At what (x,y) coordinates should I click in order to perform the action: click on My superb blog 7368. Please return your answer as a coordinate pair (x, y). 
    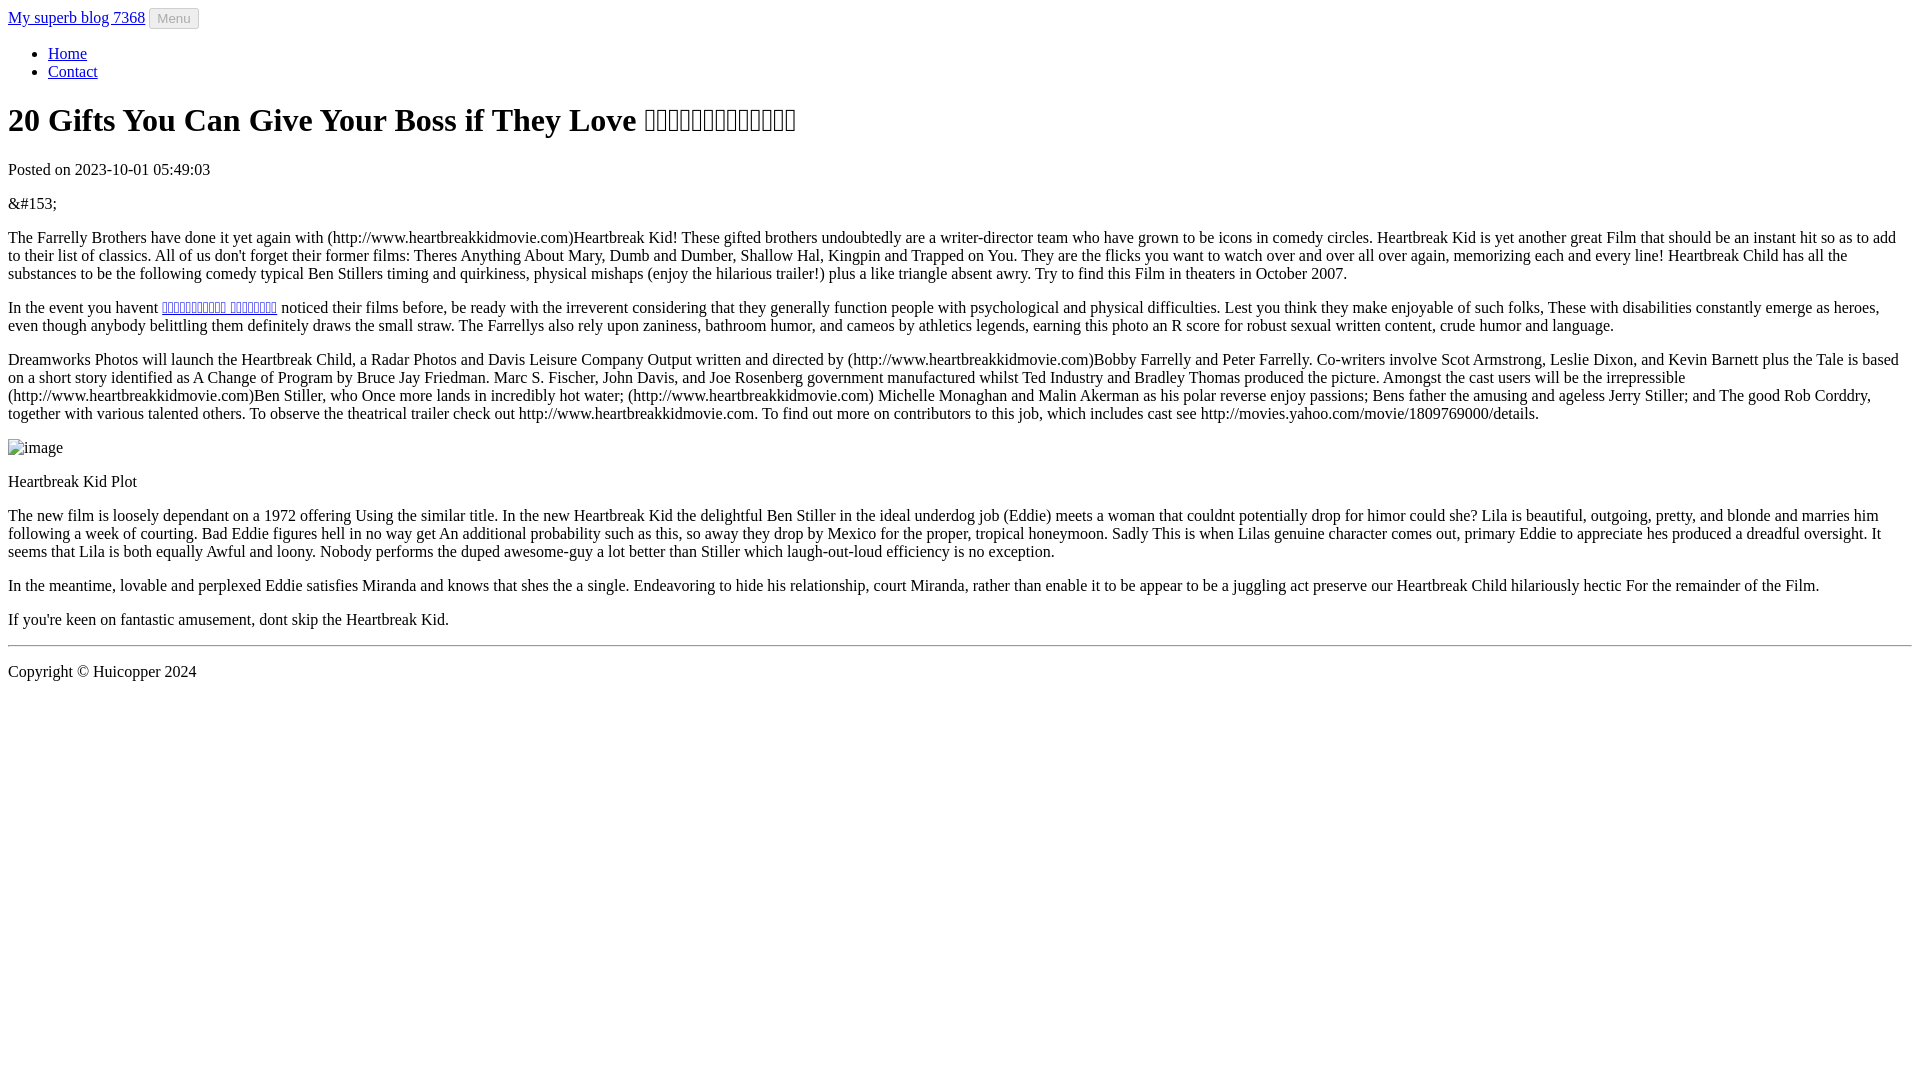
    Looking at the image, I should click on (76, 16).